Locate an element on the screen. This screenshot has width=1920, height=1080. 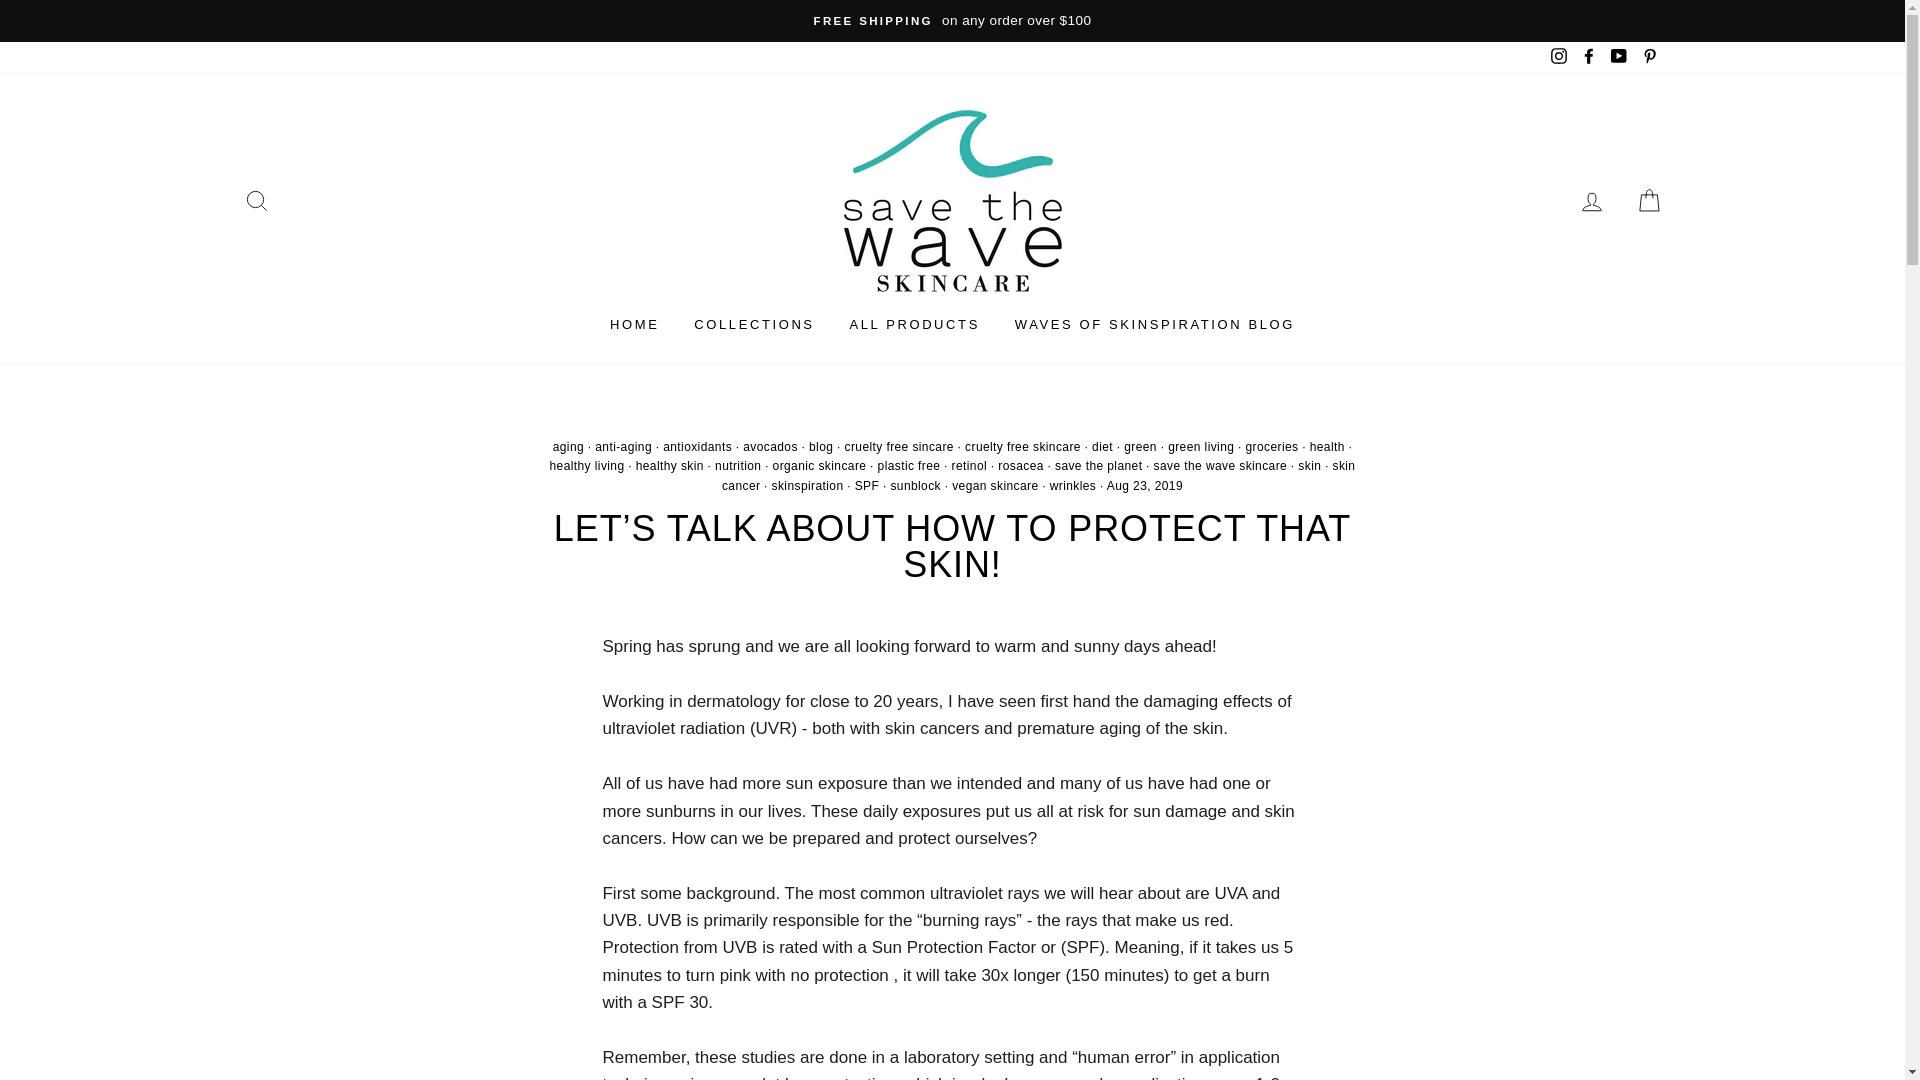
anti-aging is located at coordinates (624, 446).